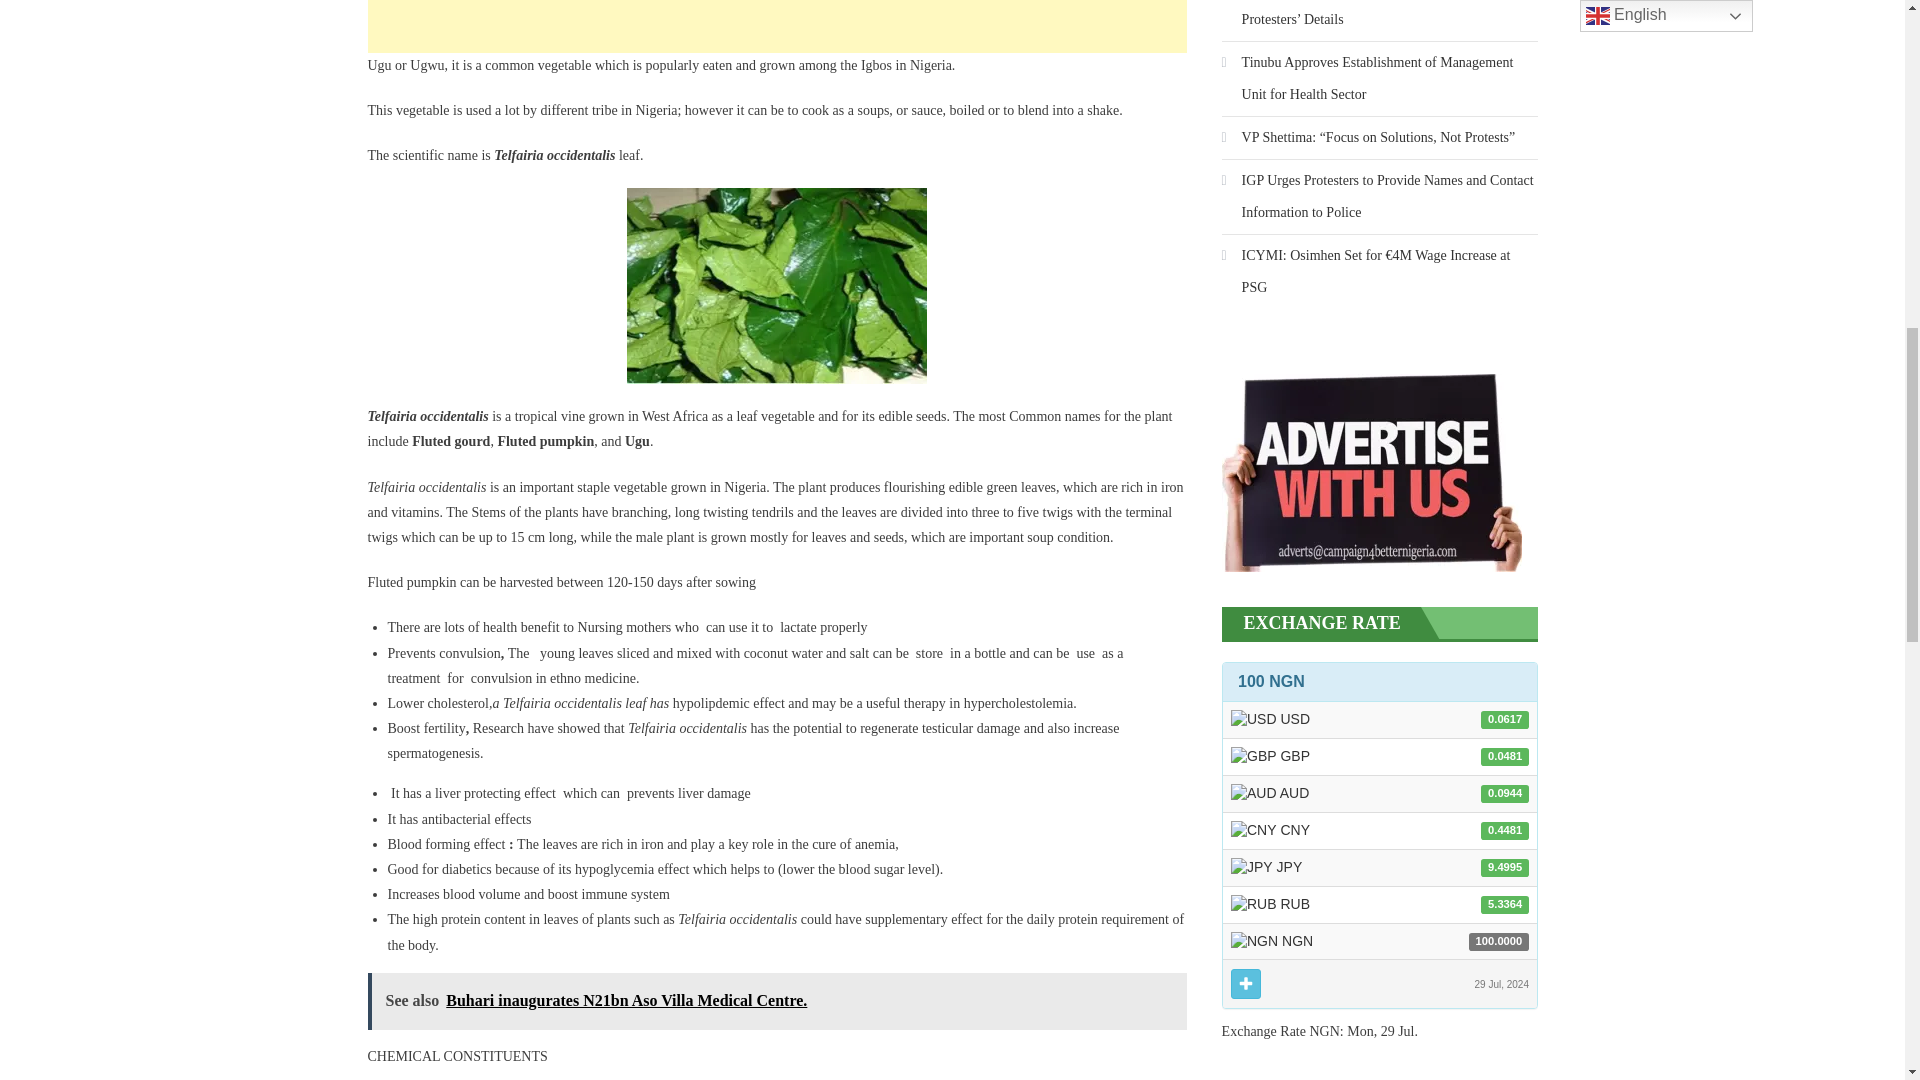 This screenshot has width=1920, height=1080. I want to click on Advertisement, so click(777, 26).